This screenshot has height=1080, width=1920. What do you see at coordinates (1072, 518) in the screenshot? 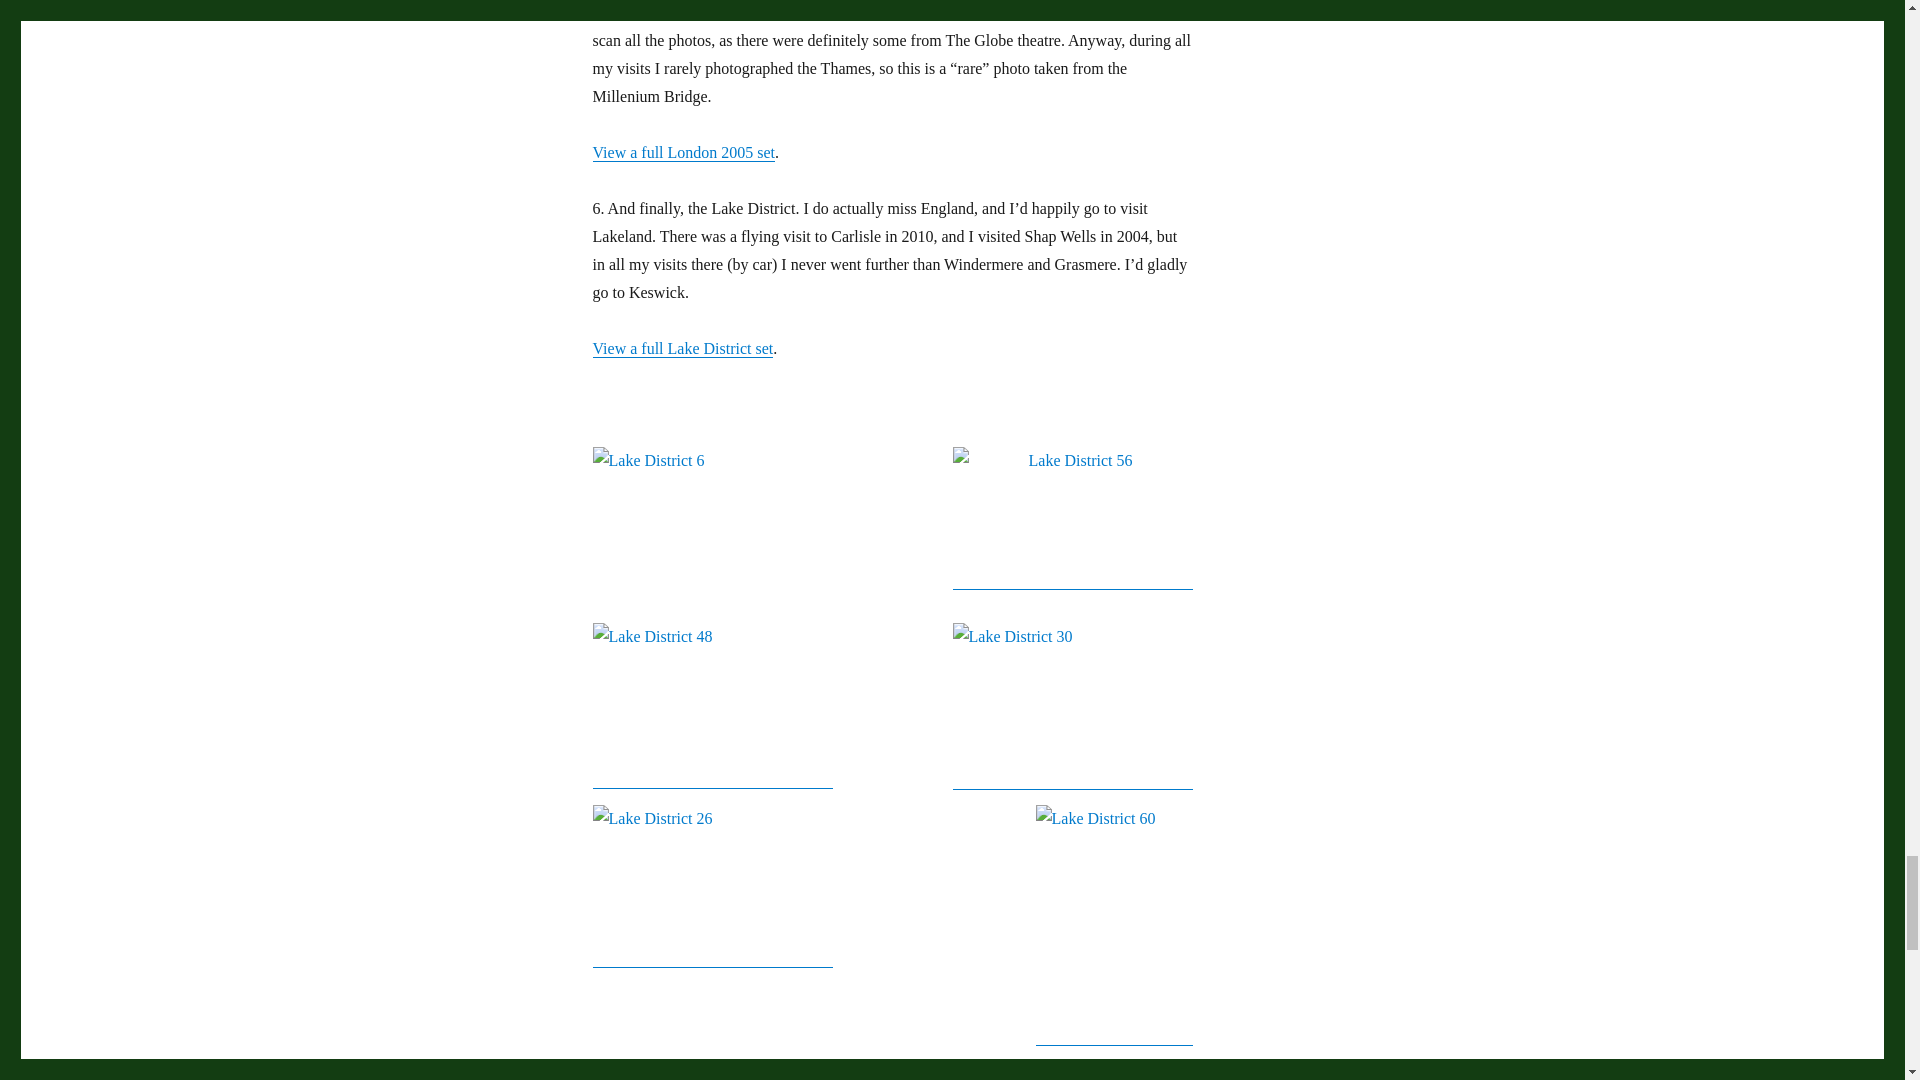
I see `Lake District 56 by loscuadernosdejulia, on Flickr` at bounding box center [1072, 518].